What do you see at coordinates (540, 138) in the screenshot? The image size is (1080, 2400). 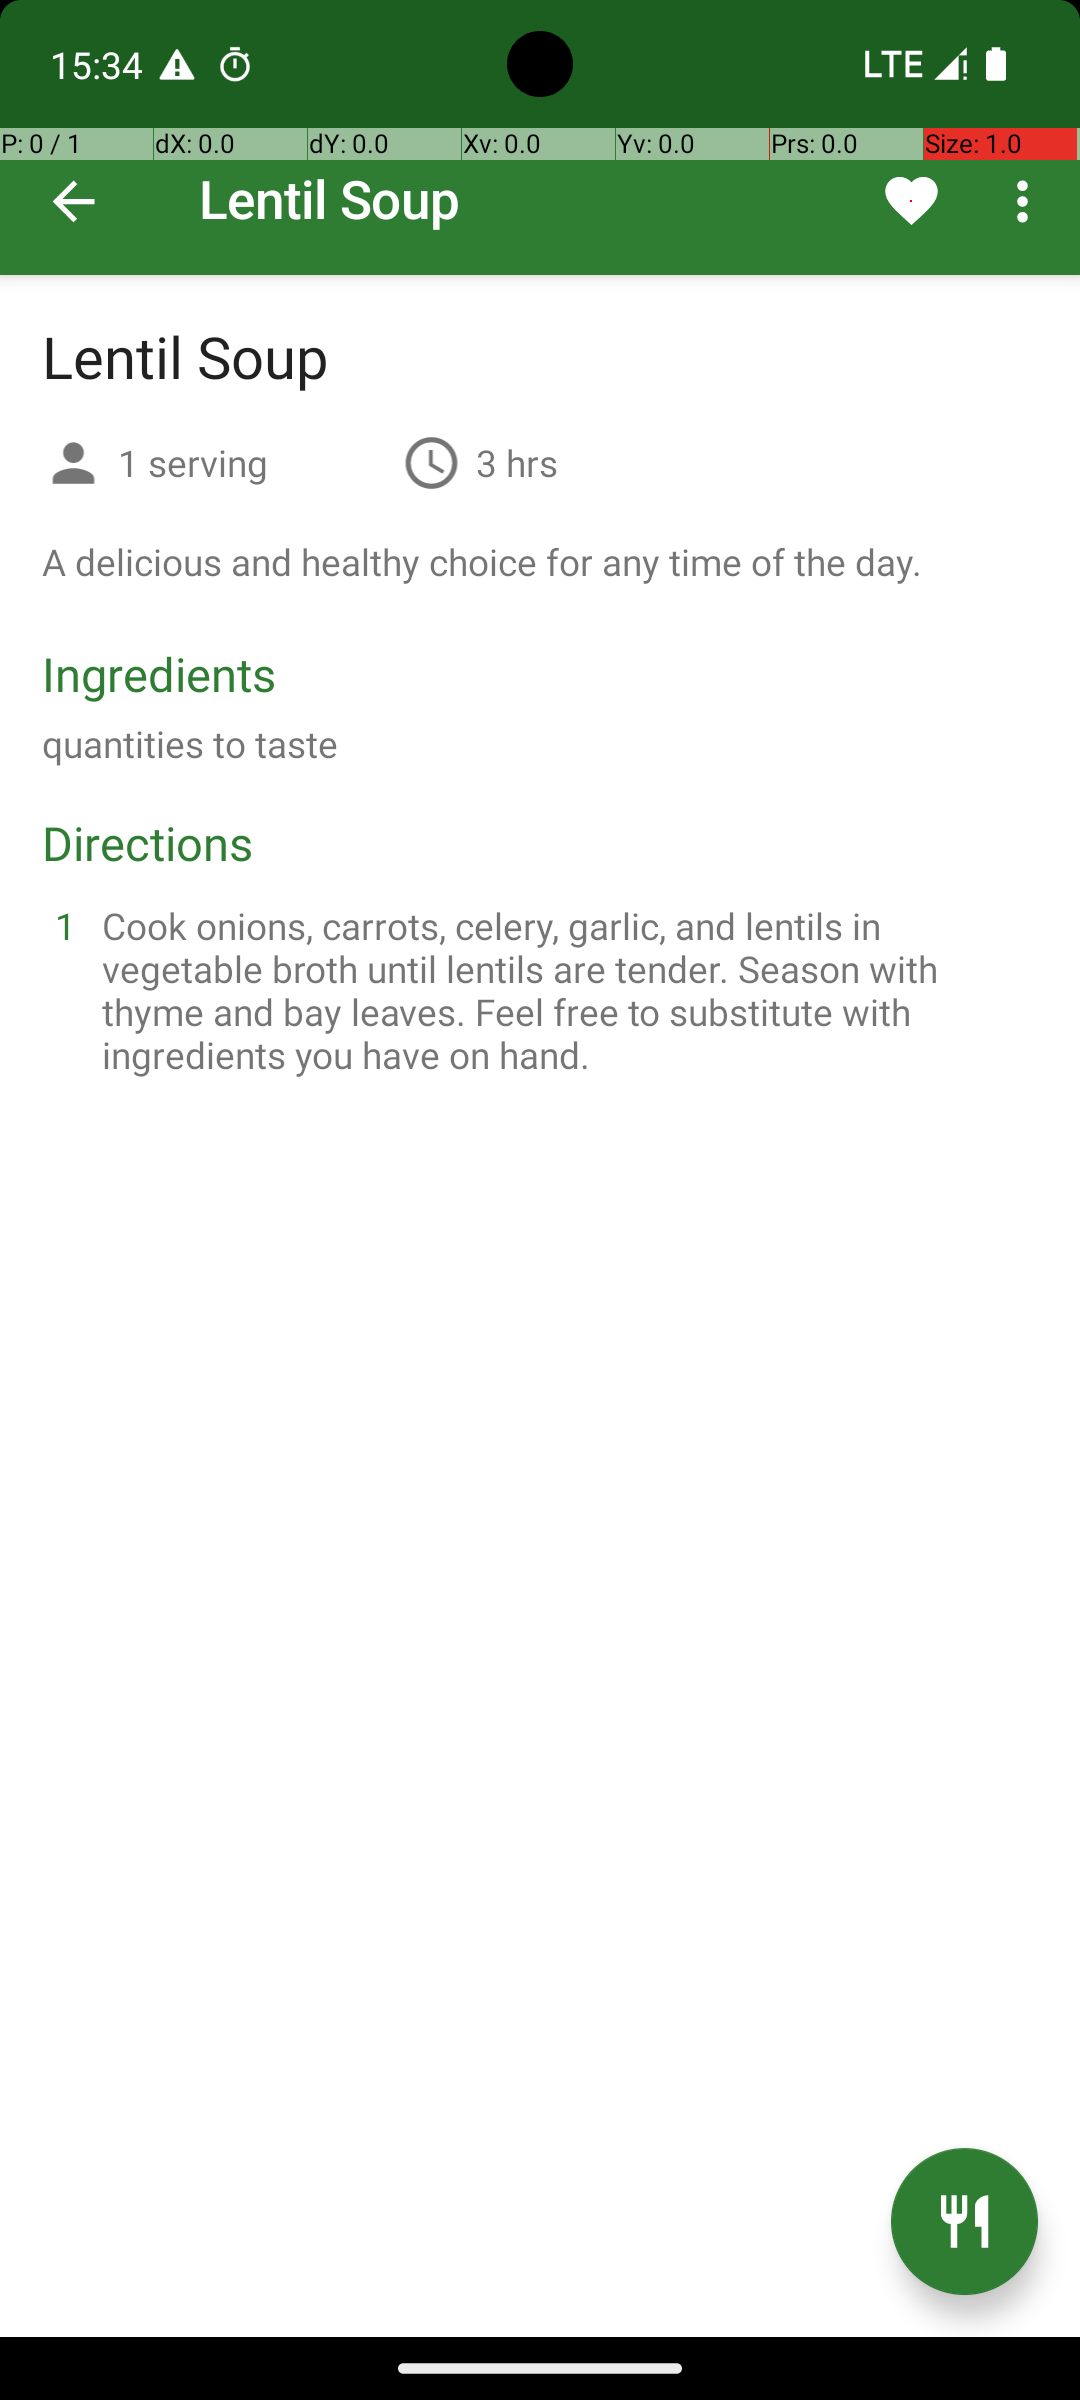 I see `Lentil Soup` at bounding box center [540, 138].